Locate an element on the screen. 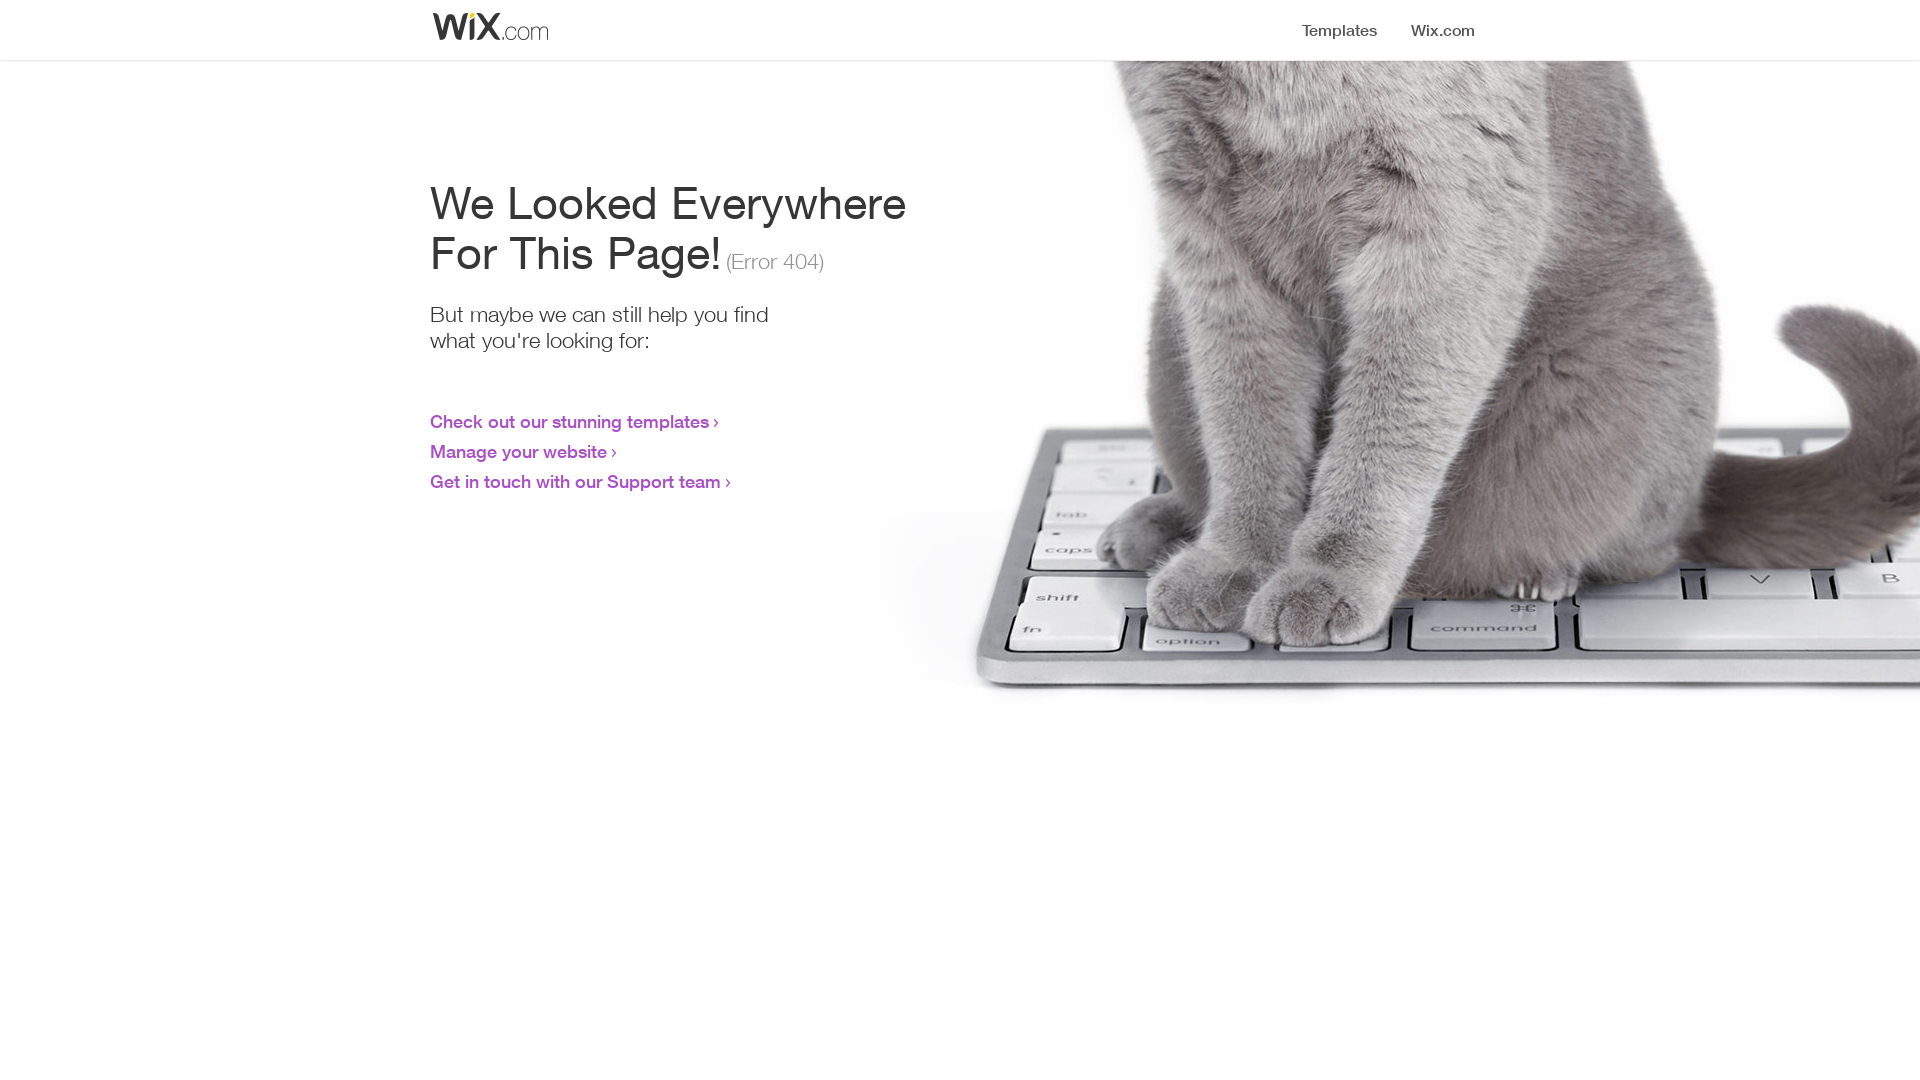  Manage your website is located at coordinates (518, 451).